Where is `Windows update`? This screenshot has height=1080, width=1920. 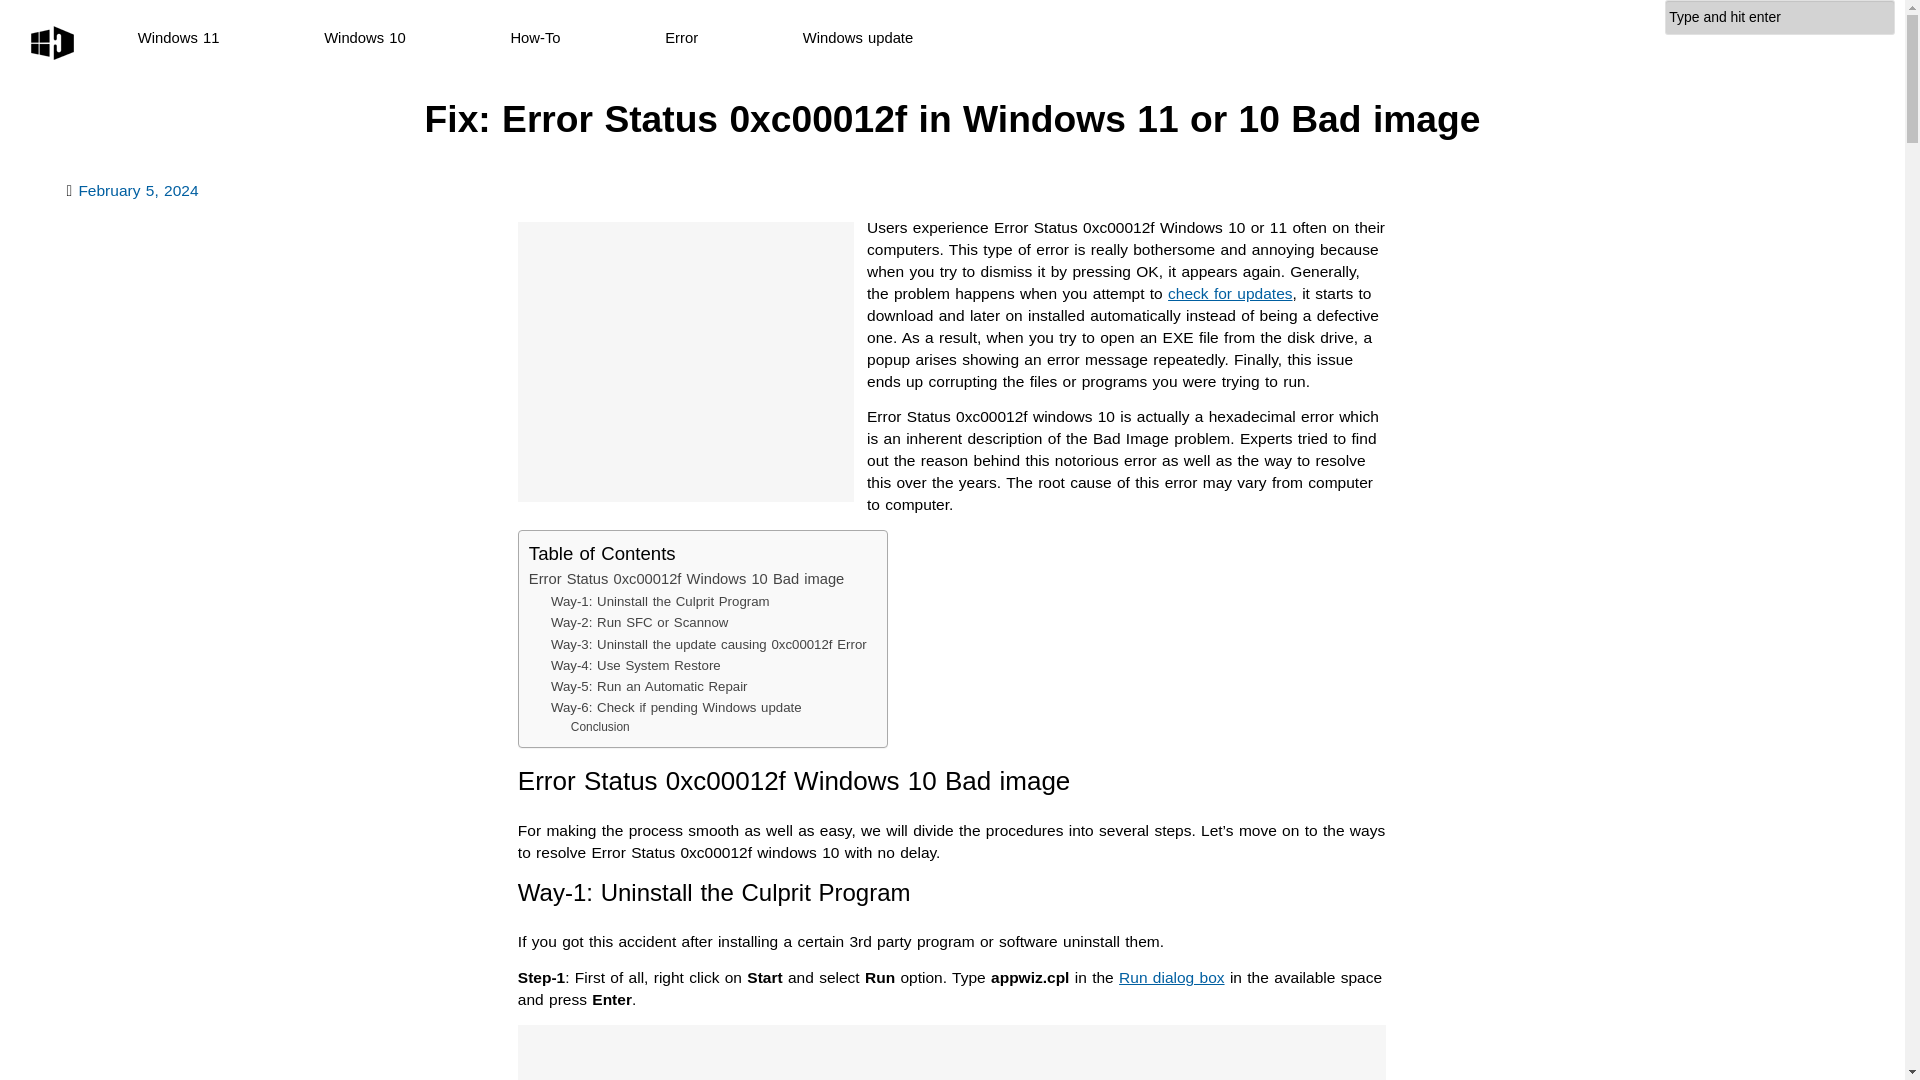 Windows update is located at coordinates (858, 38).